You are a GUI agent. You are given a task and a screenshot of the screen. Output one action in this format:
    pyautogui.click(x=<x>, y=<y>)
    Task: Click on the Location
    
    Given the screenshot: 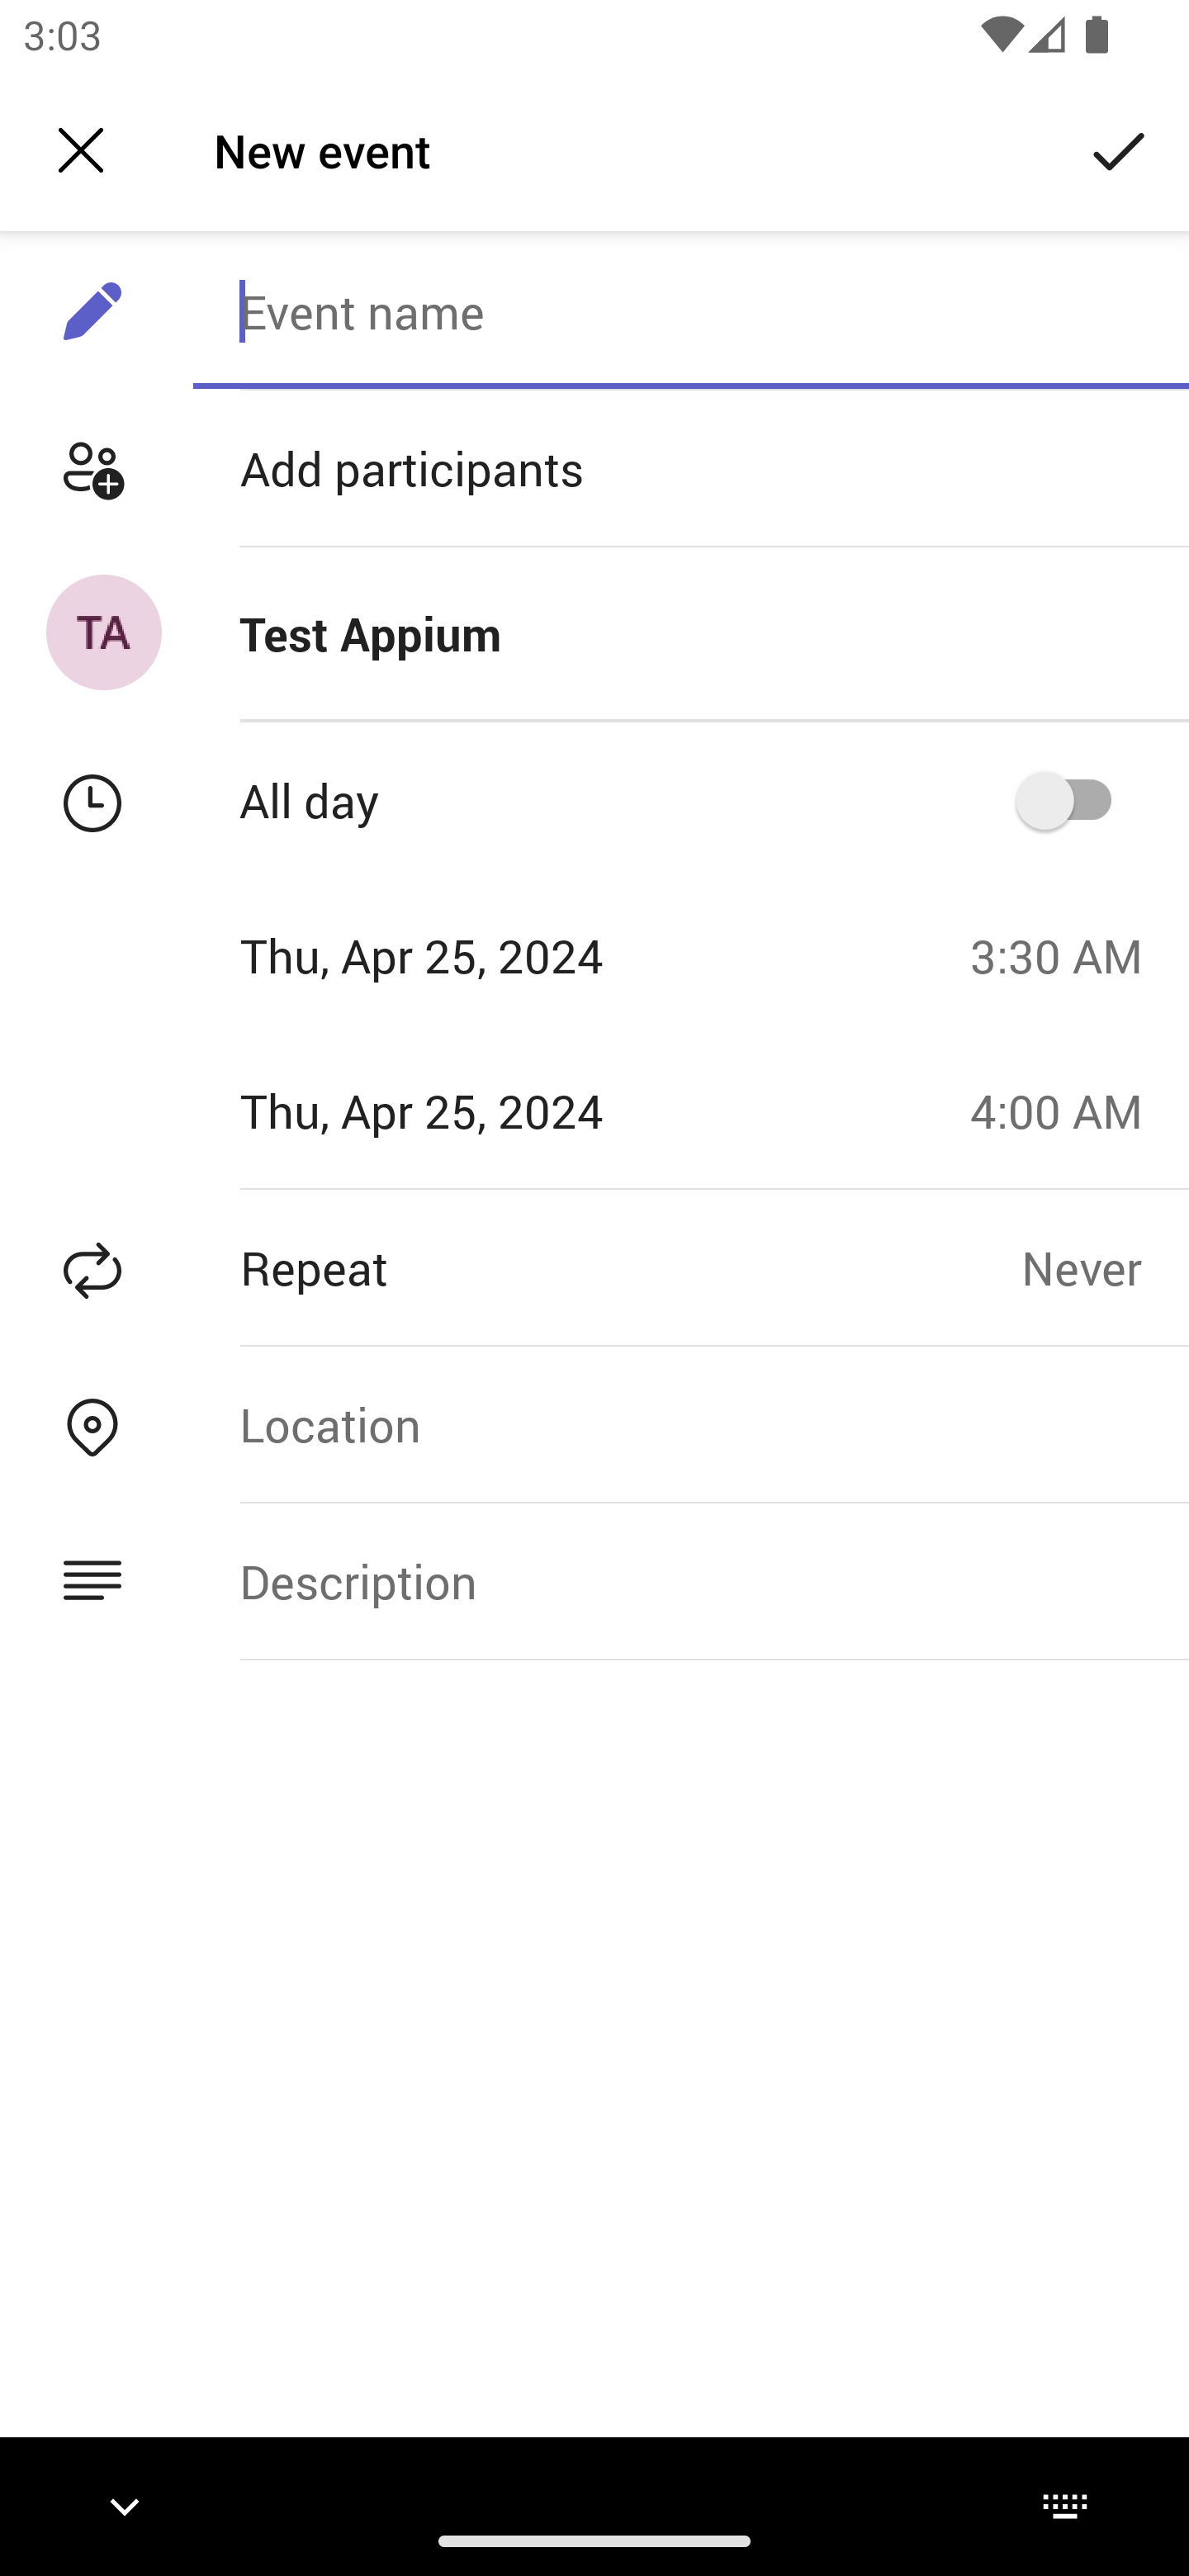 What is the action you would take?
    pyautogui.click(x=690, y=1423)
    